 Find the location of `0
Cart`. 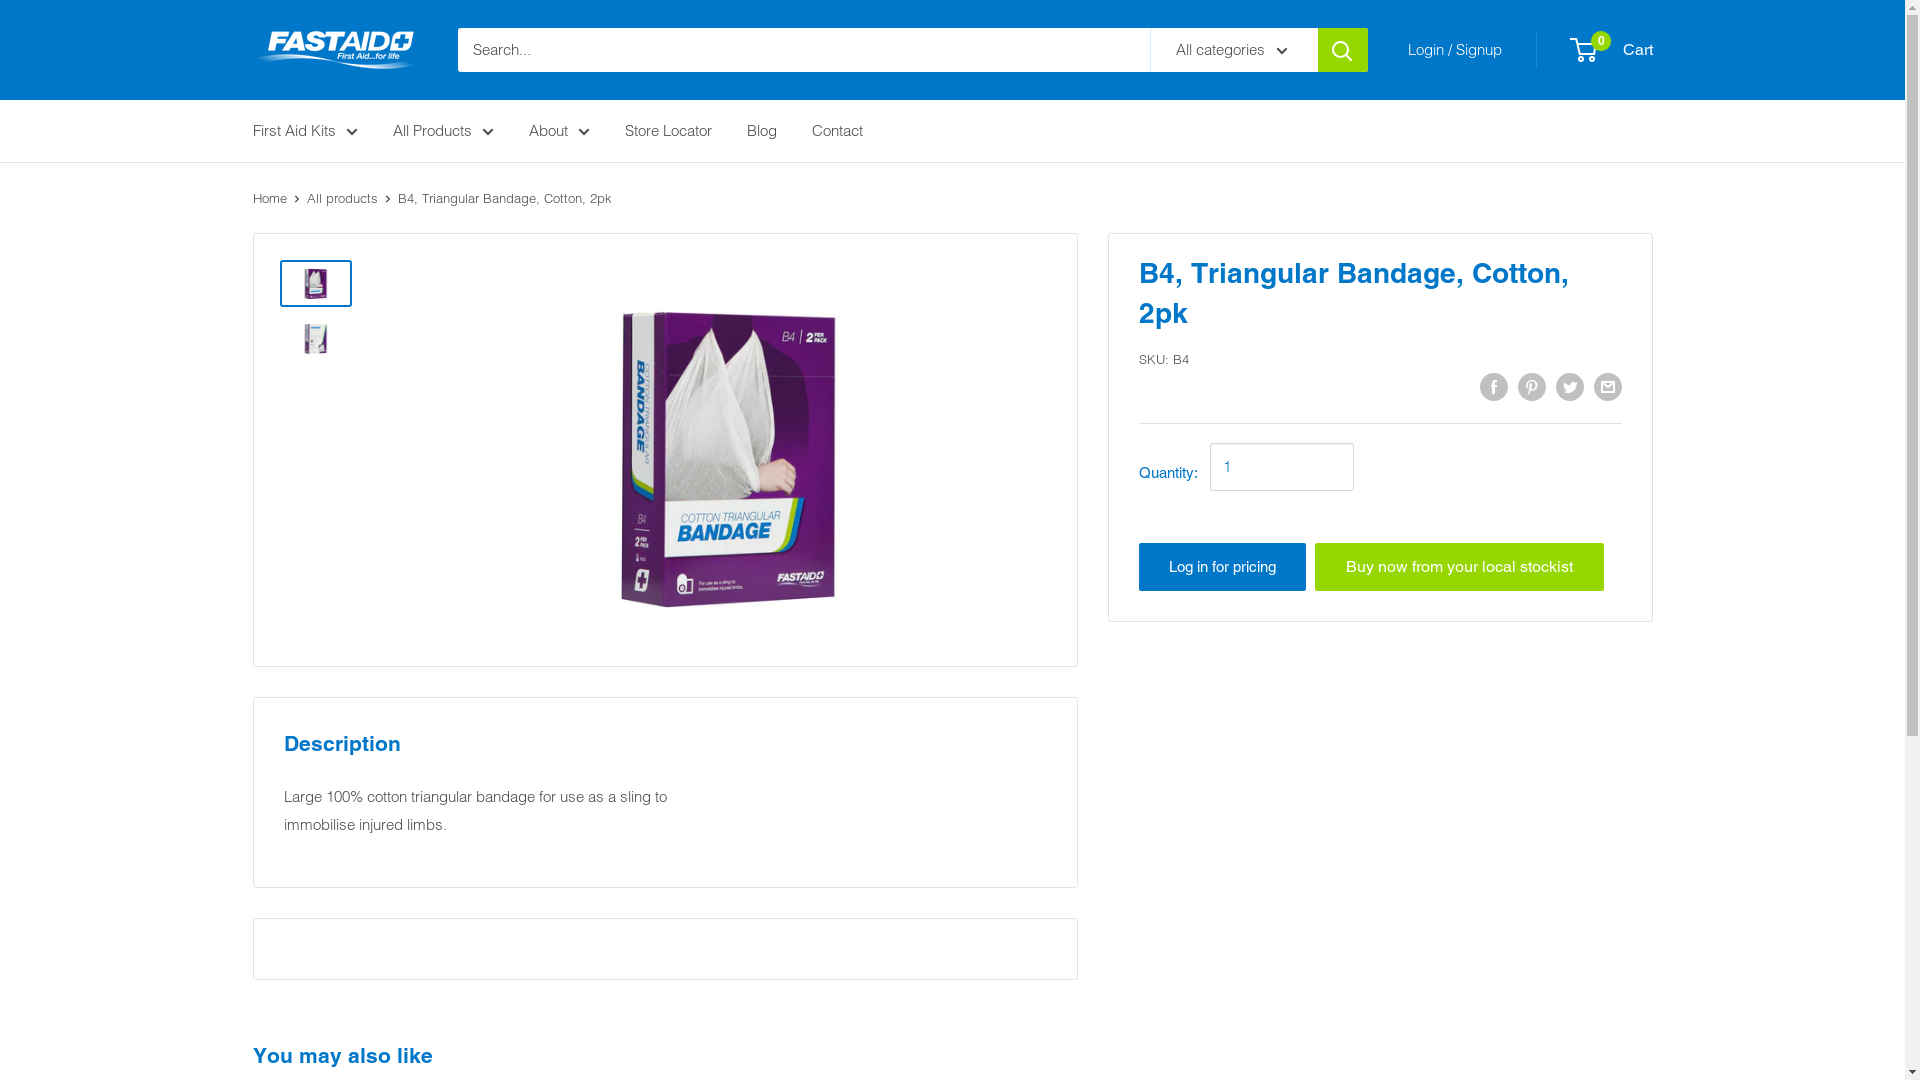

0
Cart is located at coordinates (1612, 50).